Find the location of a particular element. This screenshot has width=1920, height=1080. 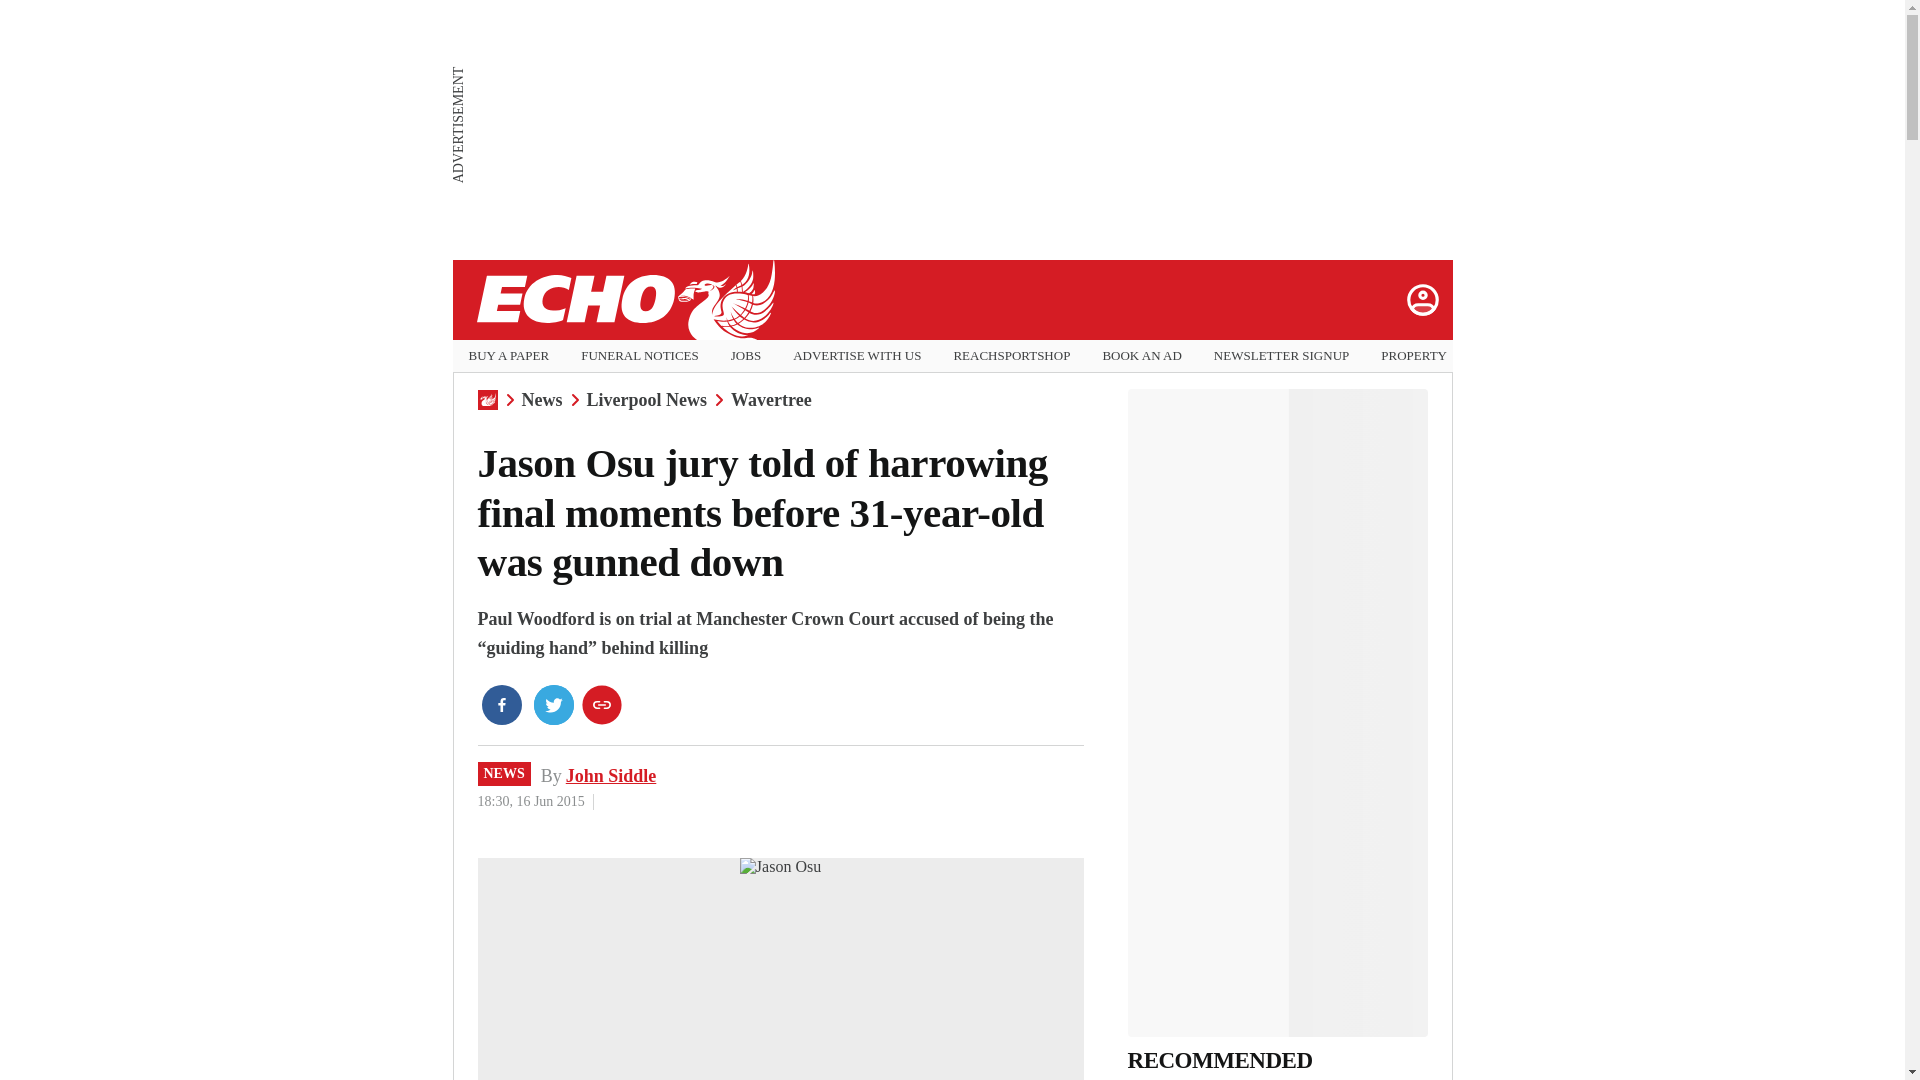

BUY A PAPER is located at coordinates (508, 356).